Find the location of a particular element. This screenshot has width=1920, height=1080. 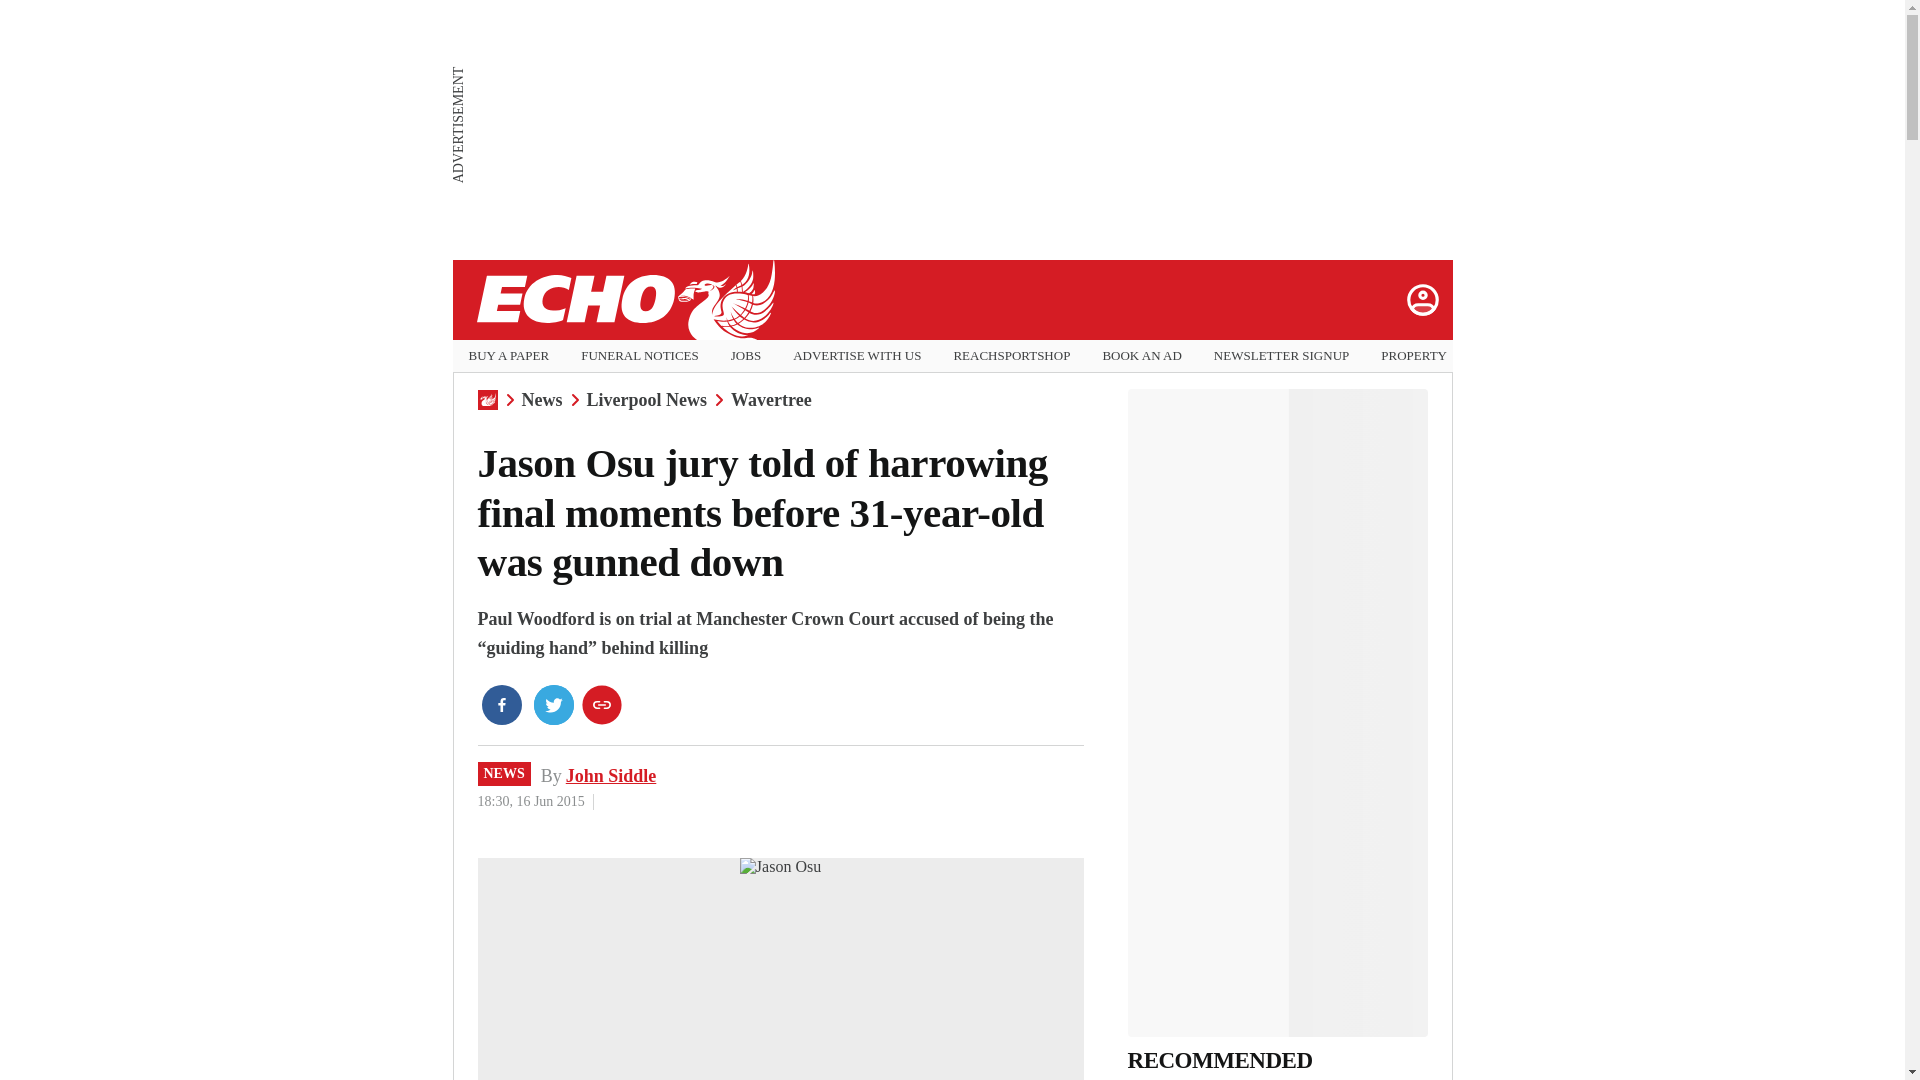

BUY A PAPER is located at coordinates (508, 356).